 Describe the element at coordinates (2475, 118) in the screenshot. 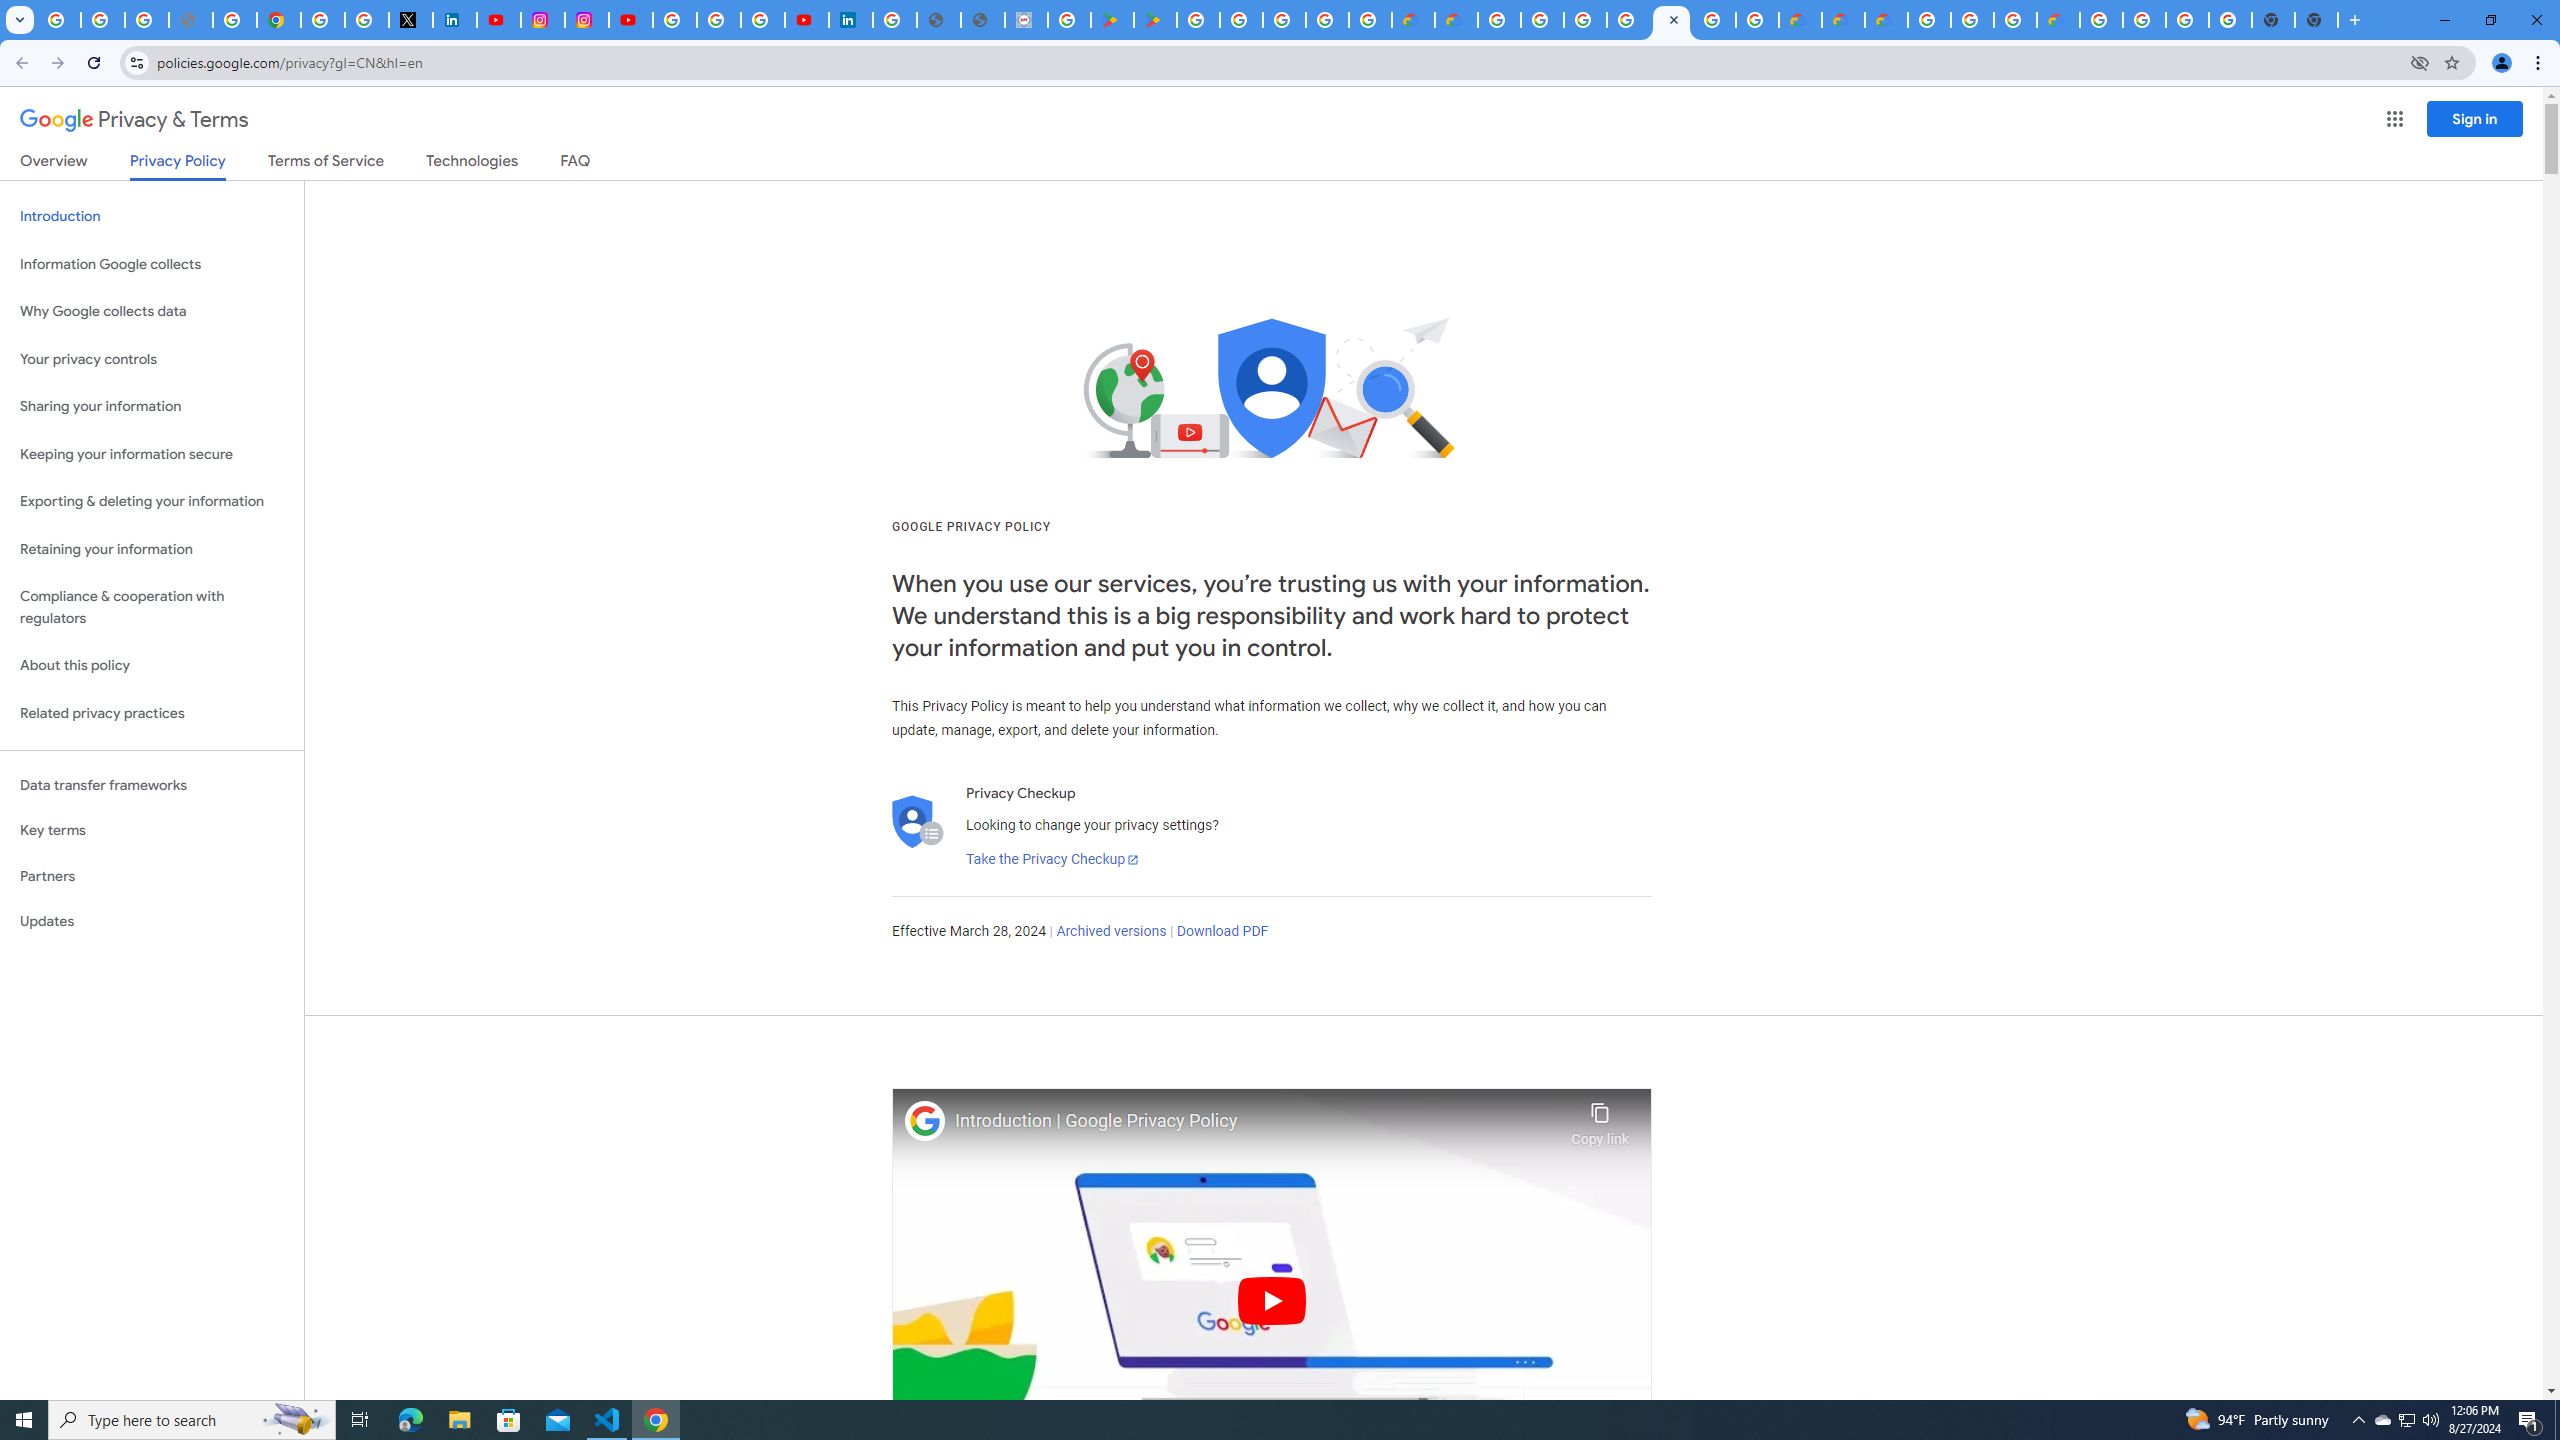

I see `Sign in` at that location.